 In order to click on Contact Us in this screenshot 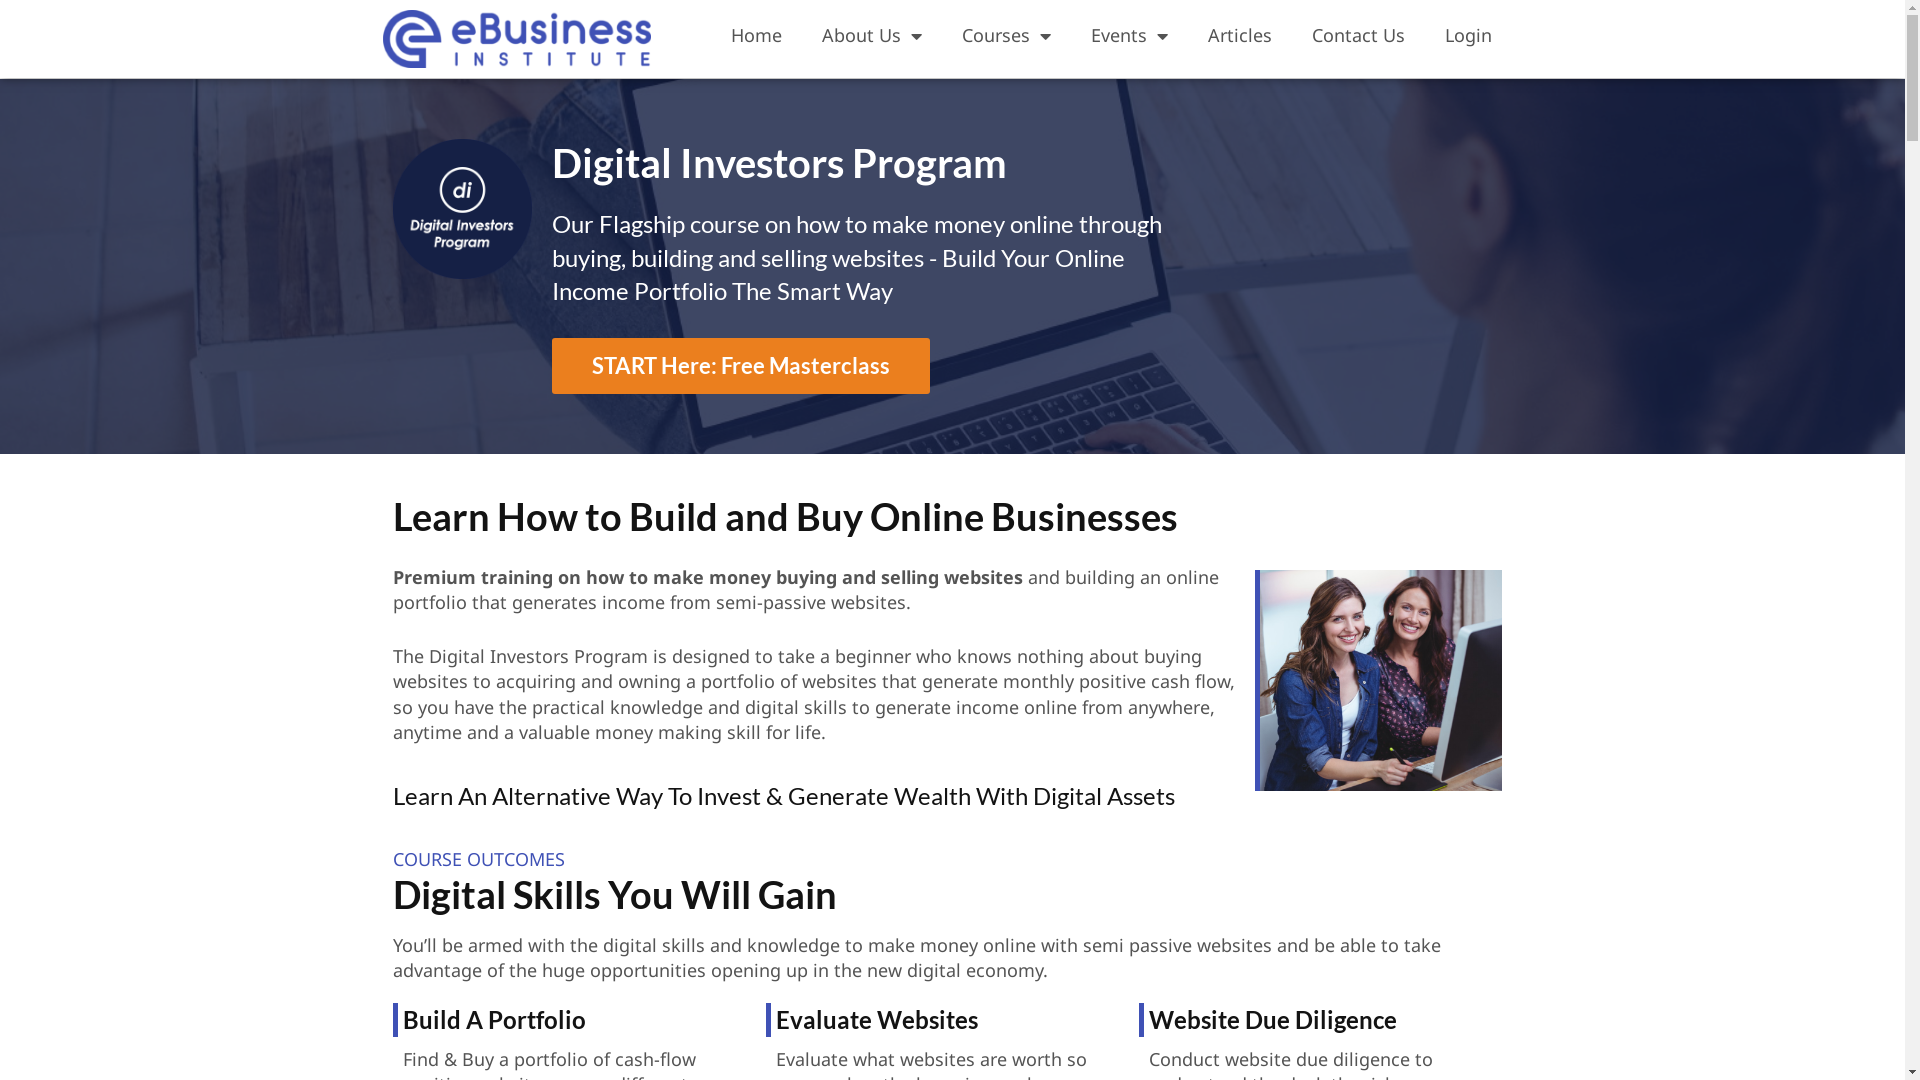, I will do `click(1358, 36)`.